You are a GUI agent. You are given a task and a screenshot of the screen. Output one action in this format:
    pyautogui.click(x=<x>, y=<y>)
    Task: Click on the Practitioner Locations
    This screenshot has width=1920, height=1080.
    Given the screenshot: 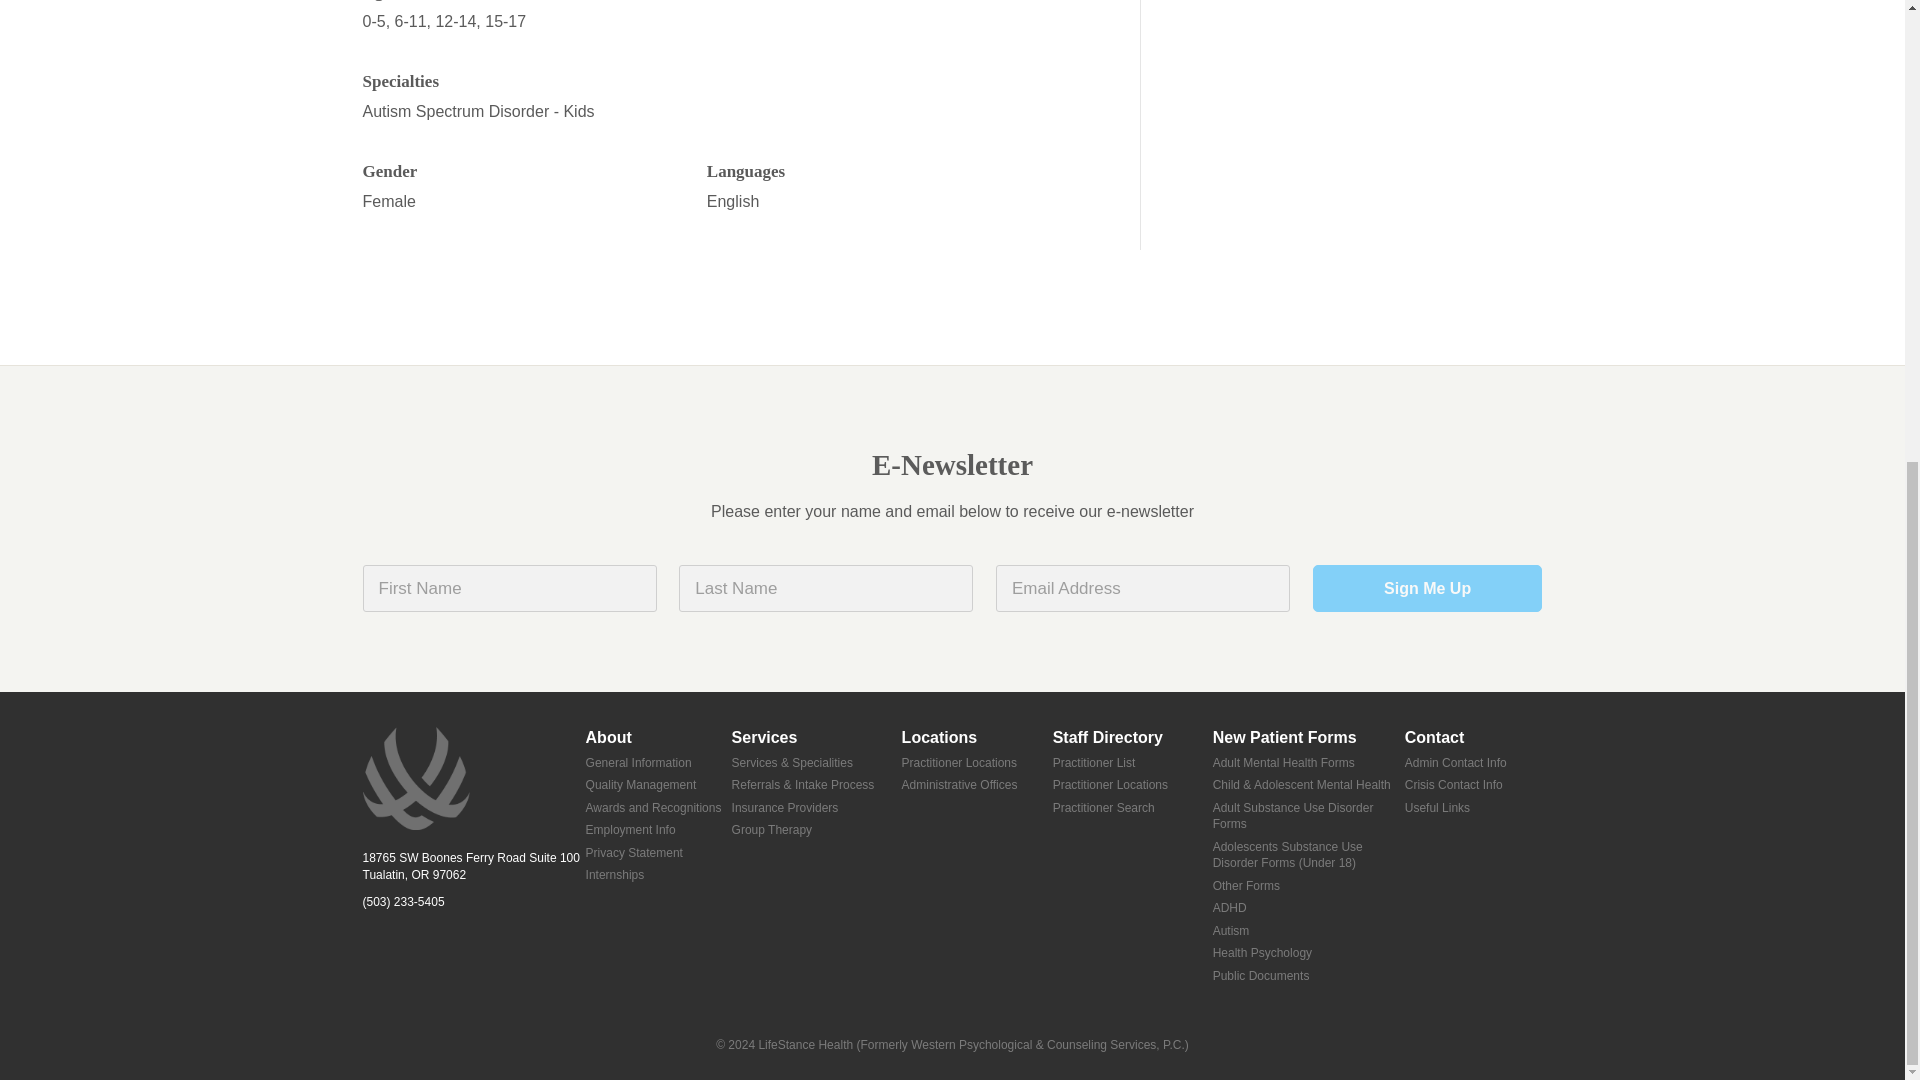 What is the action you would take?
    pyautogui.click(x=1132, y=786)
    